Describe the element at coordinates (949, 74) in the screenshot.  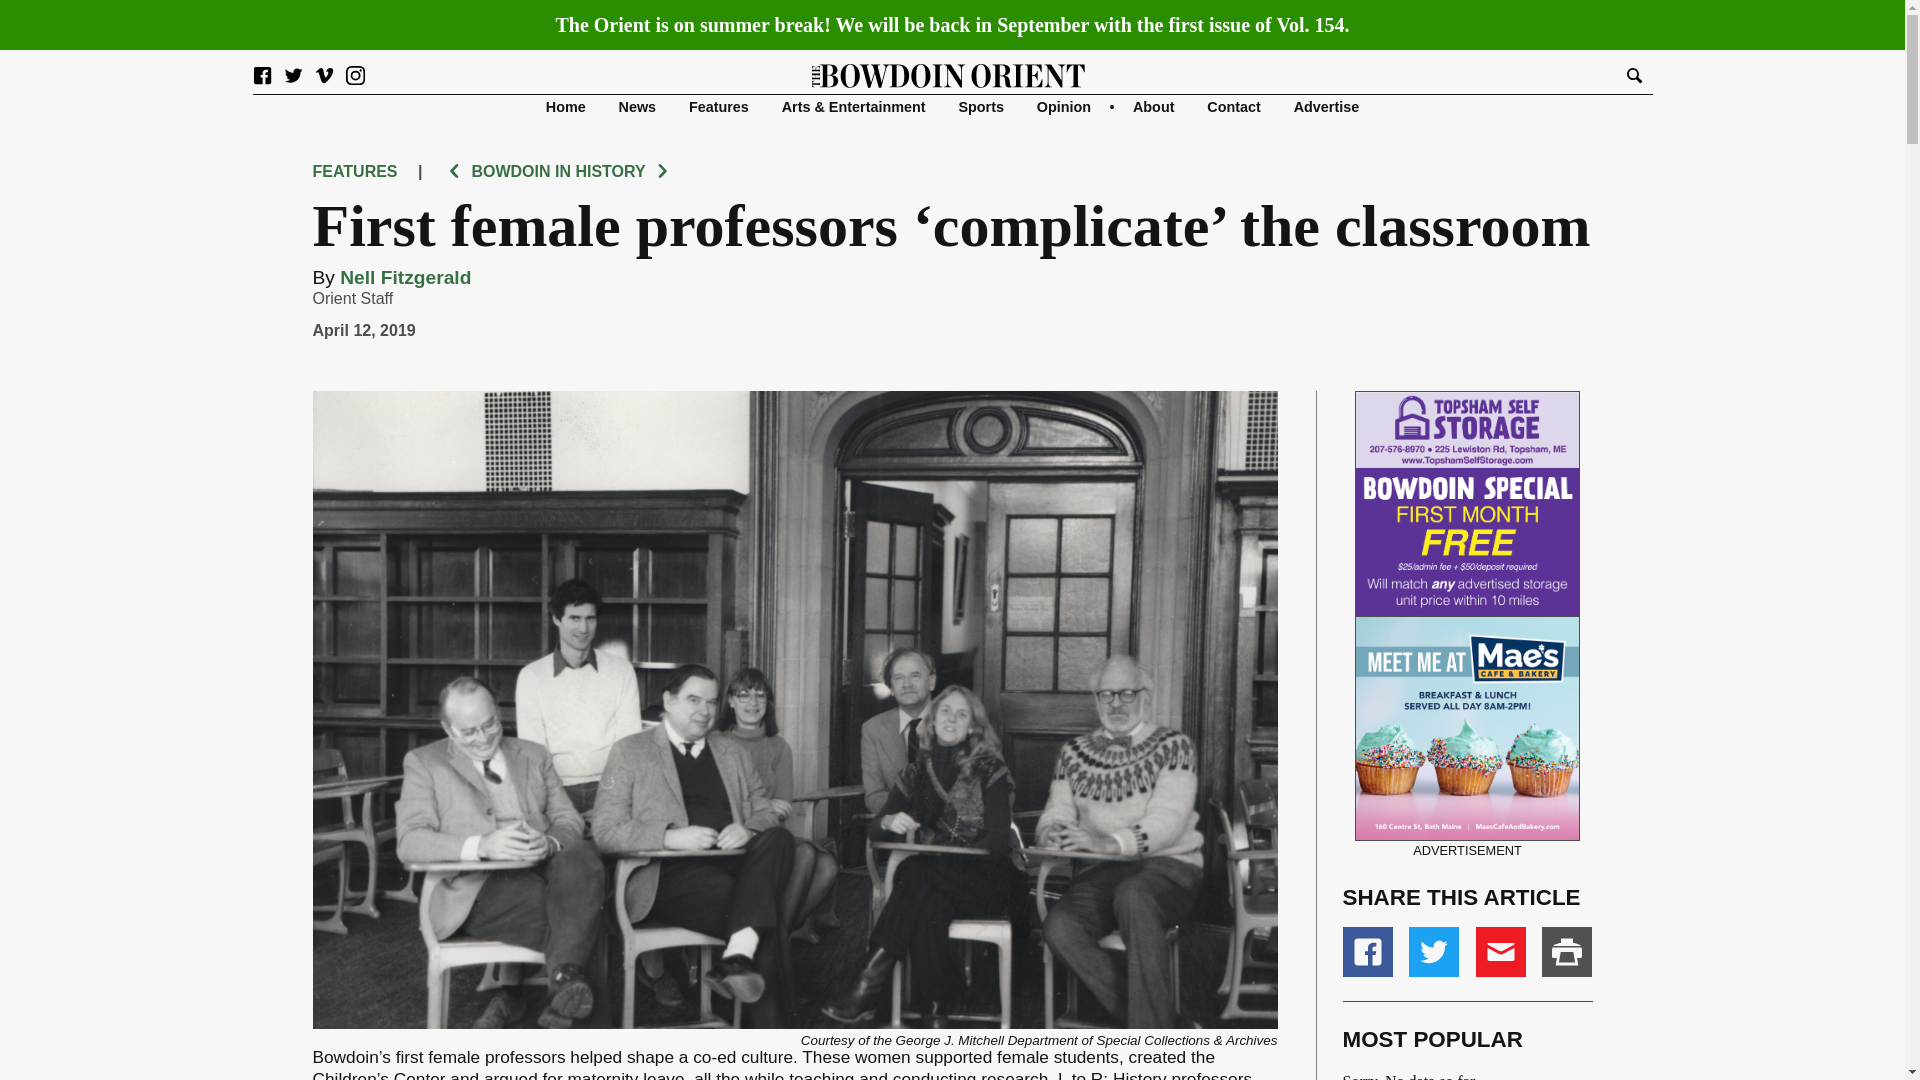
I see `The Bowdoin Orient - Home` at that location.